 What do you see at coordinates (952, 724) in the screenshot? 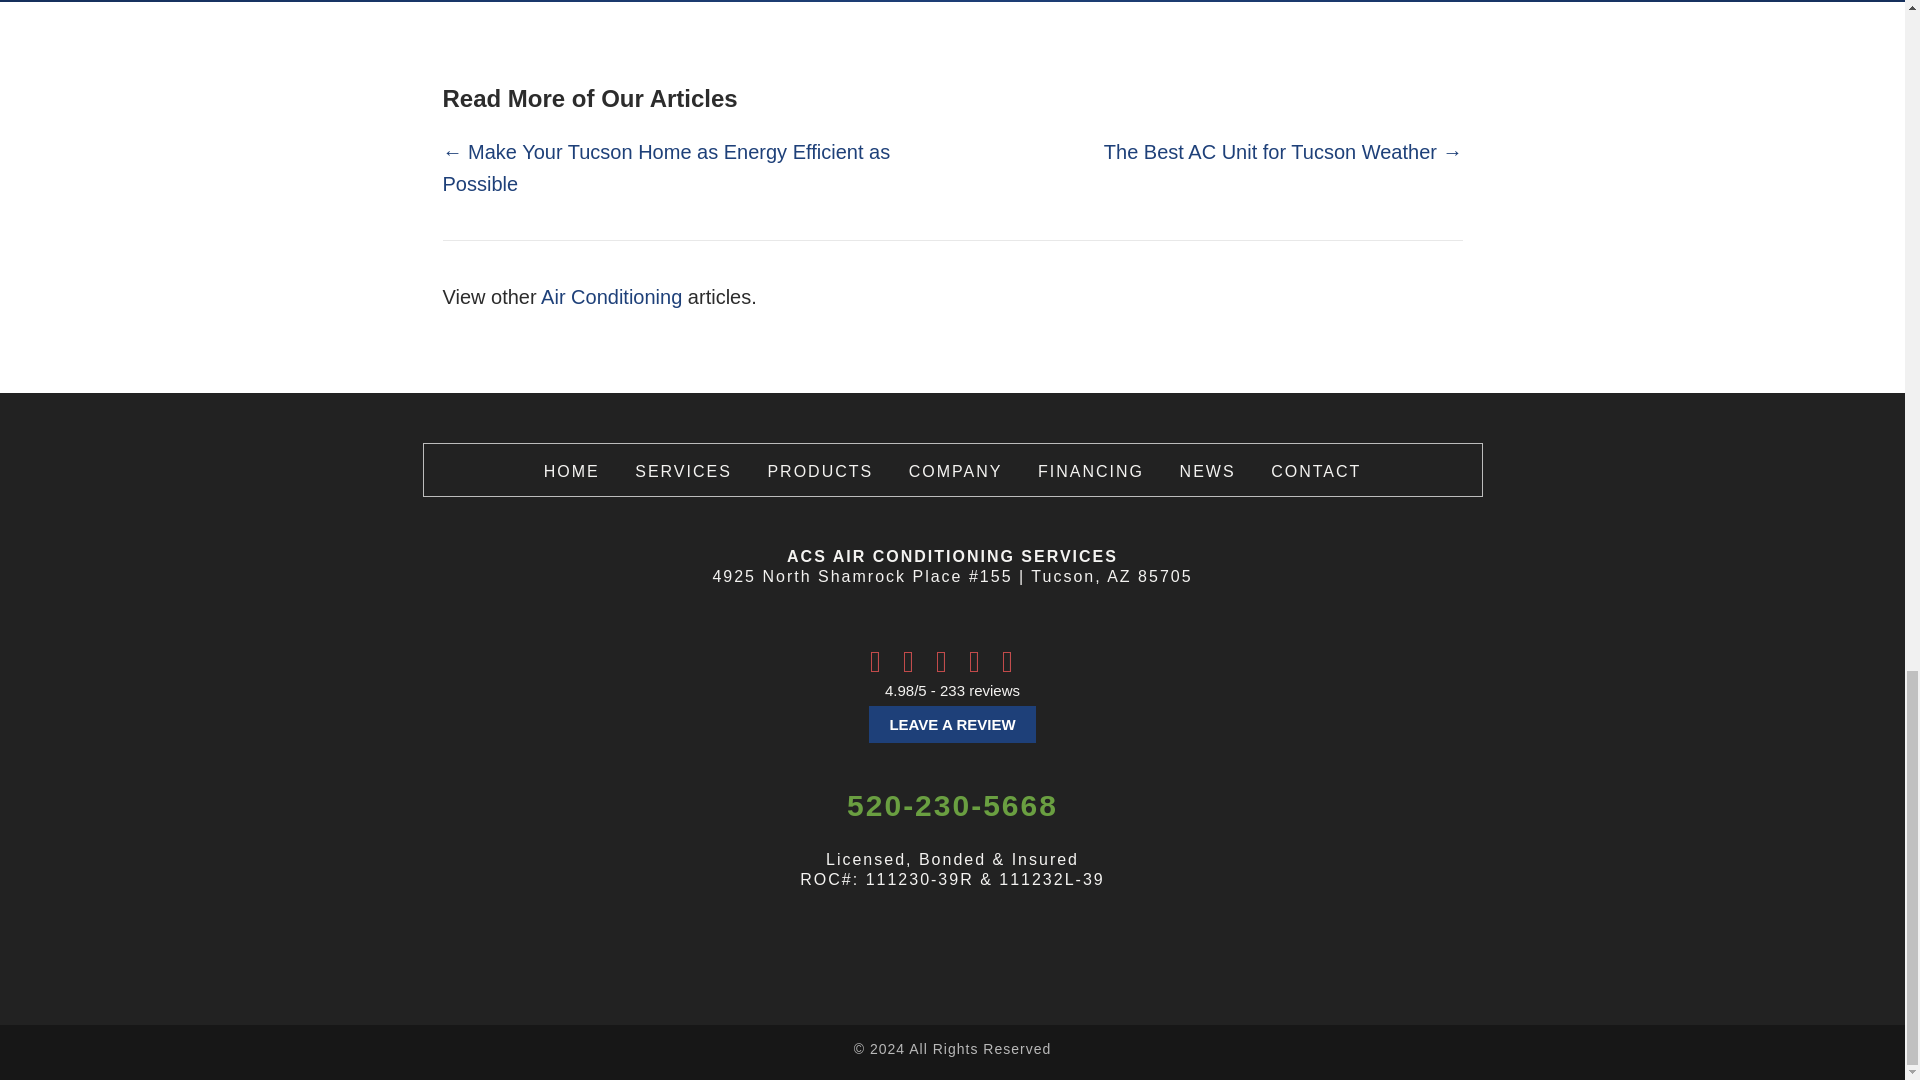
I see `LEAVE A REVIEW` at bounding box center [952, 724].